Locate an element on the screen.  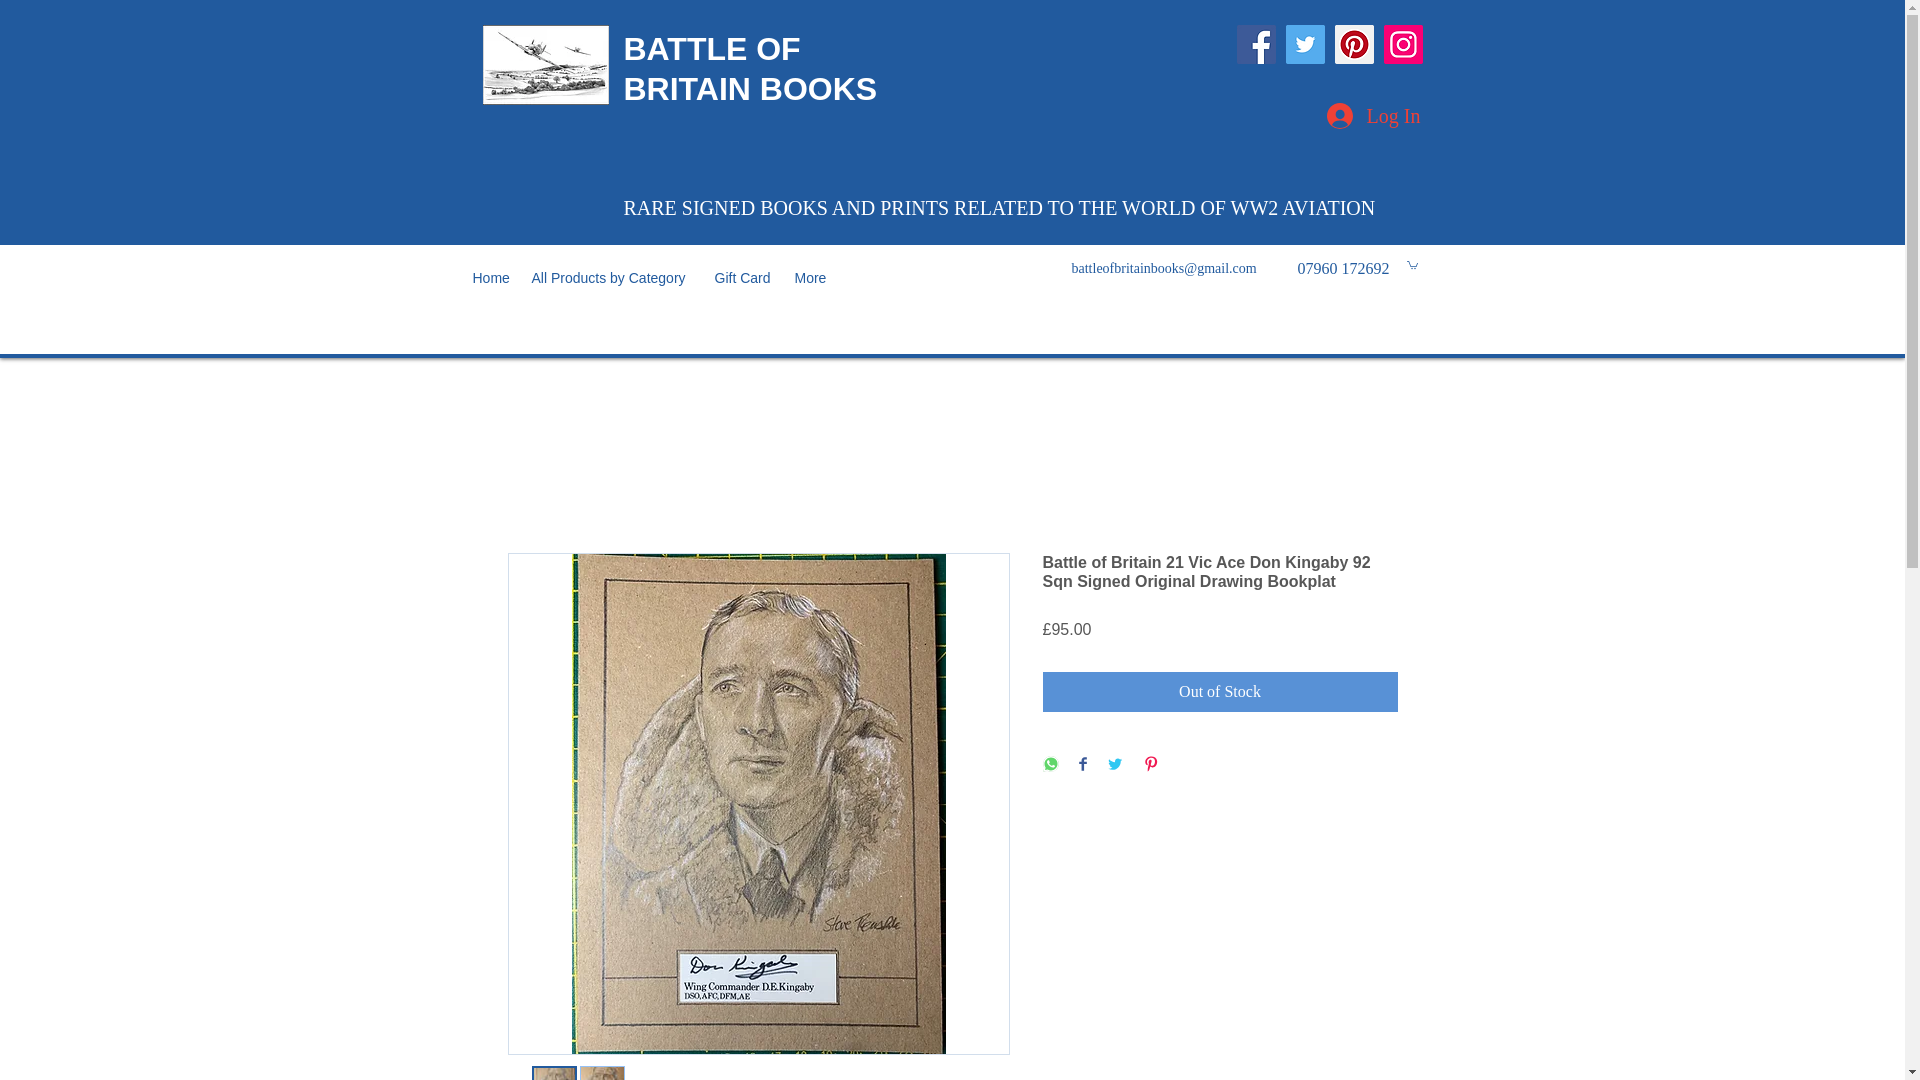
Log In is located at coordinates (1372, 116).